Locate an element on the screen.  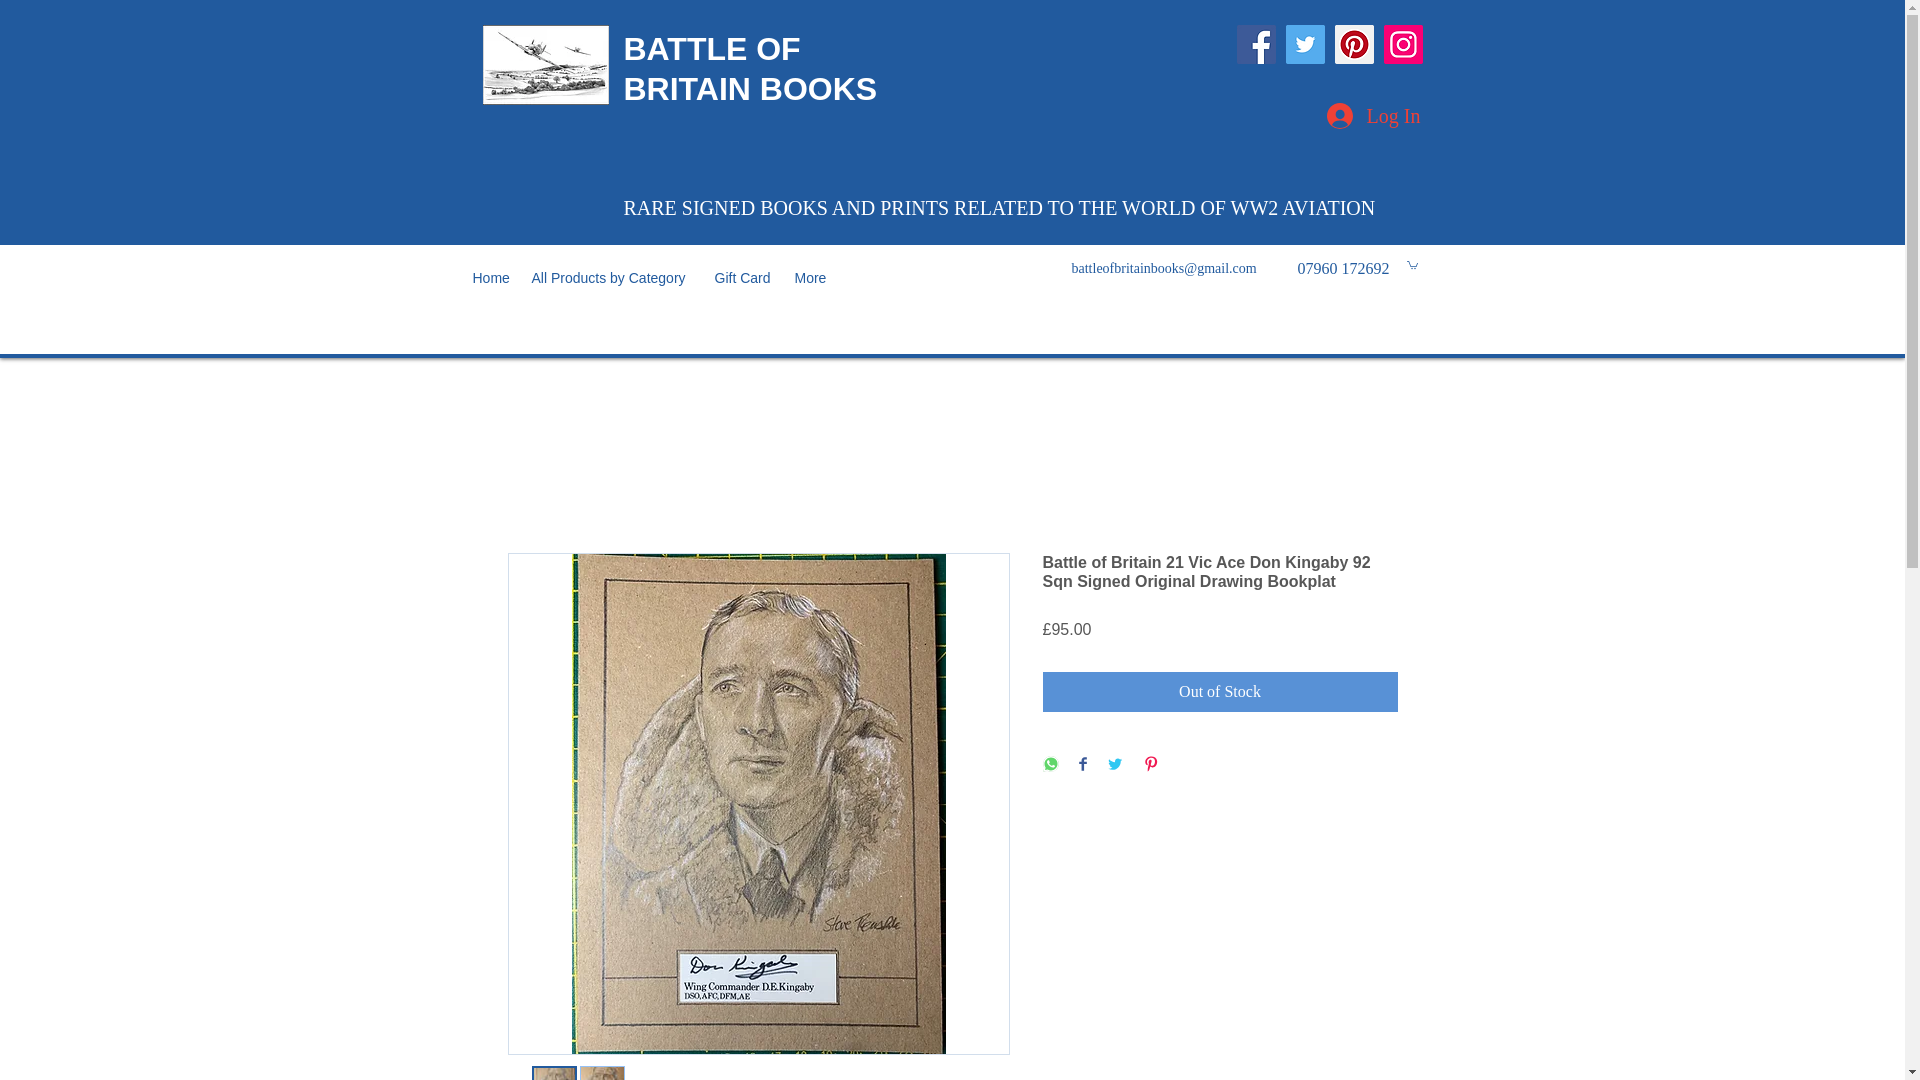
Log In is located at coordinates (1372, 116).